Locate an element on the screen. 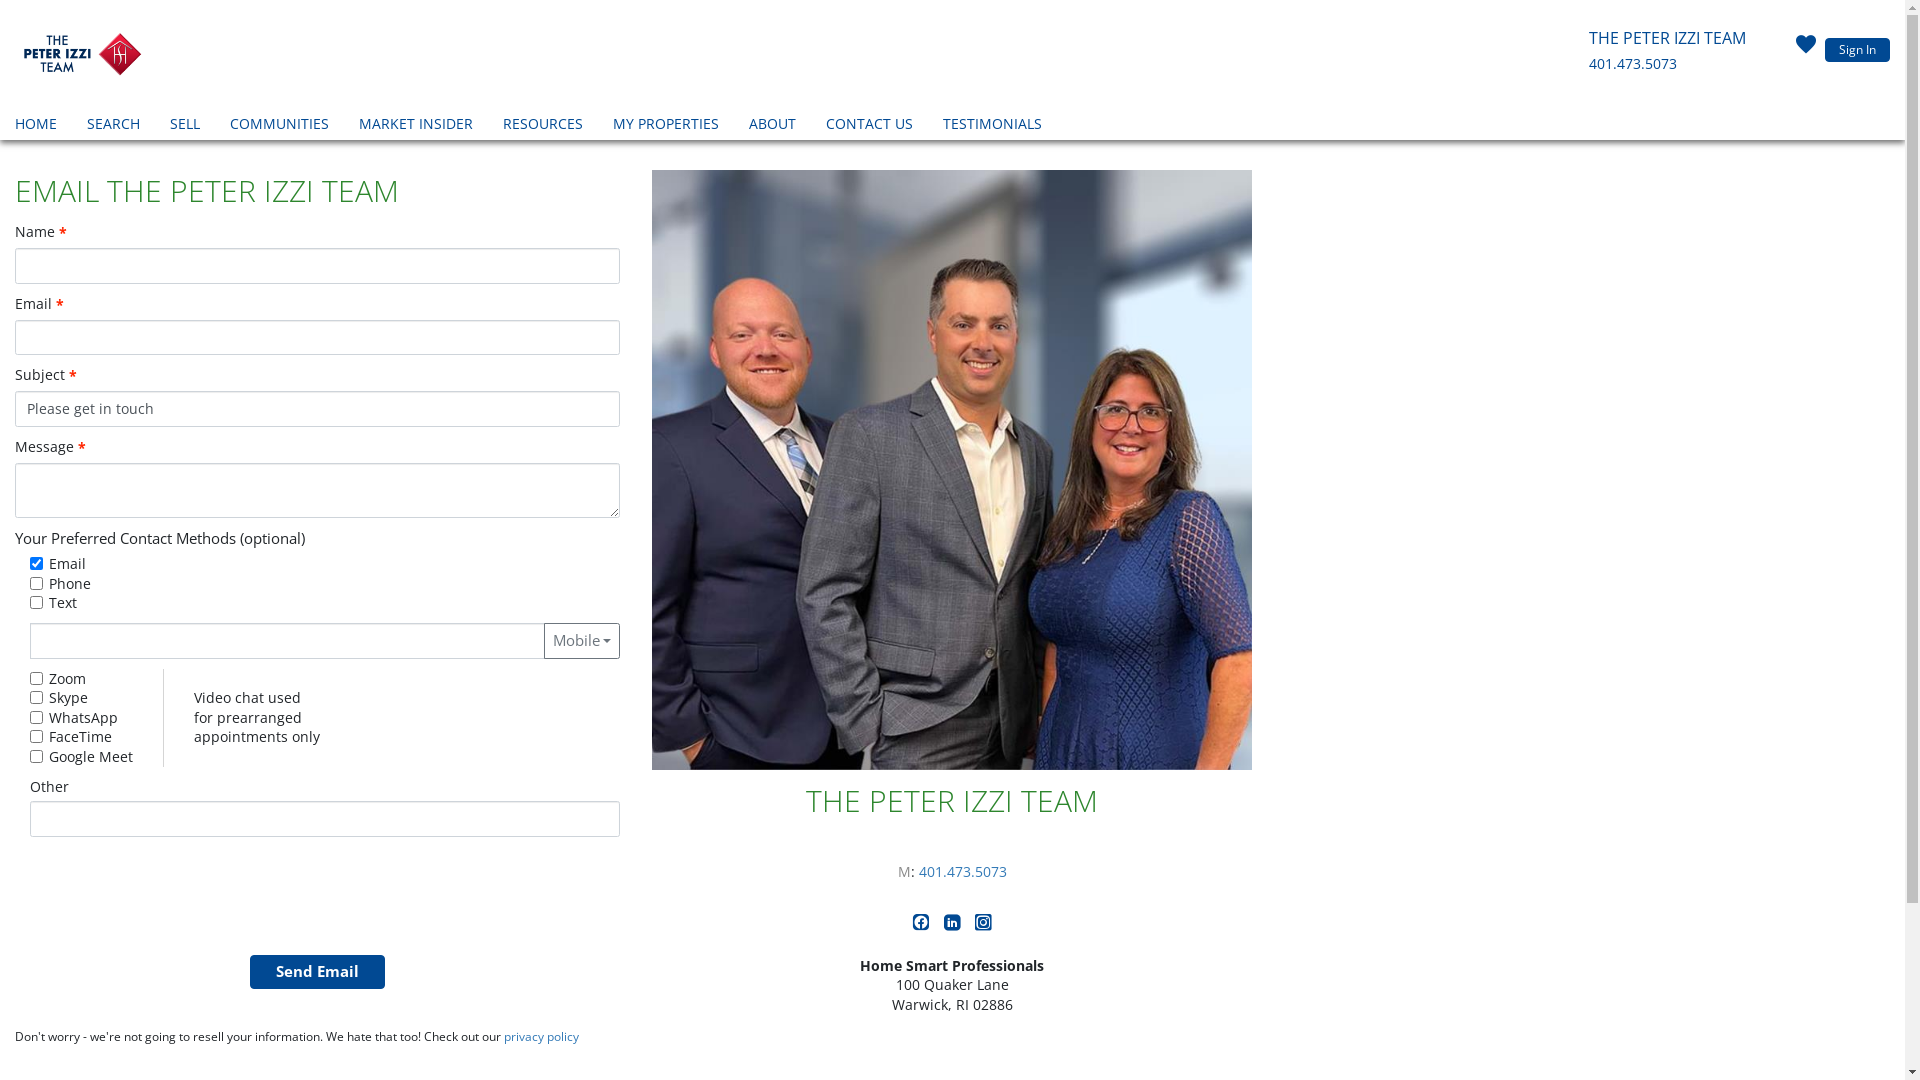 The image size is (1920, 1080). Instagram is located at coordinates (984, 926).